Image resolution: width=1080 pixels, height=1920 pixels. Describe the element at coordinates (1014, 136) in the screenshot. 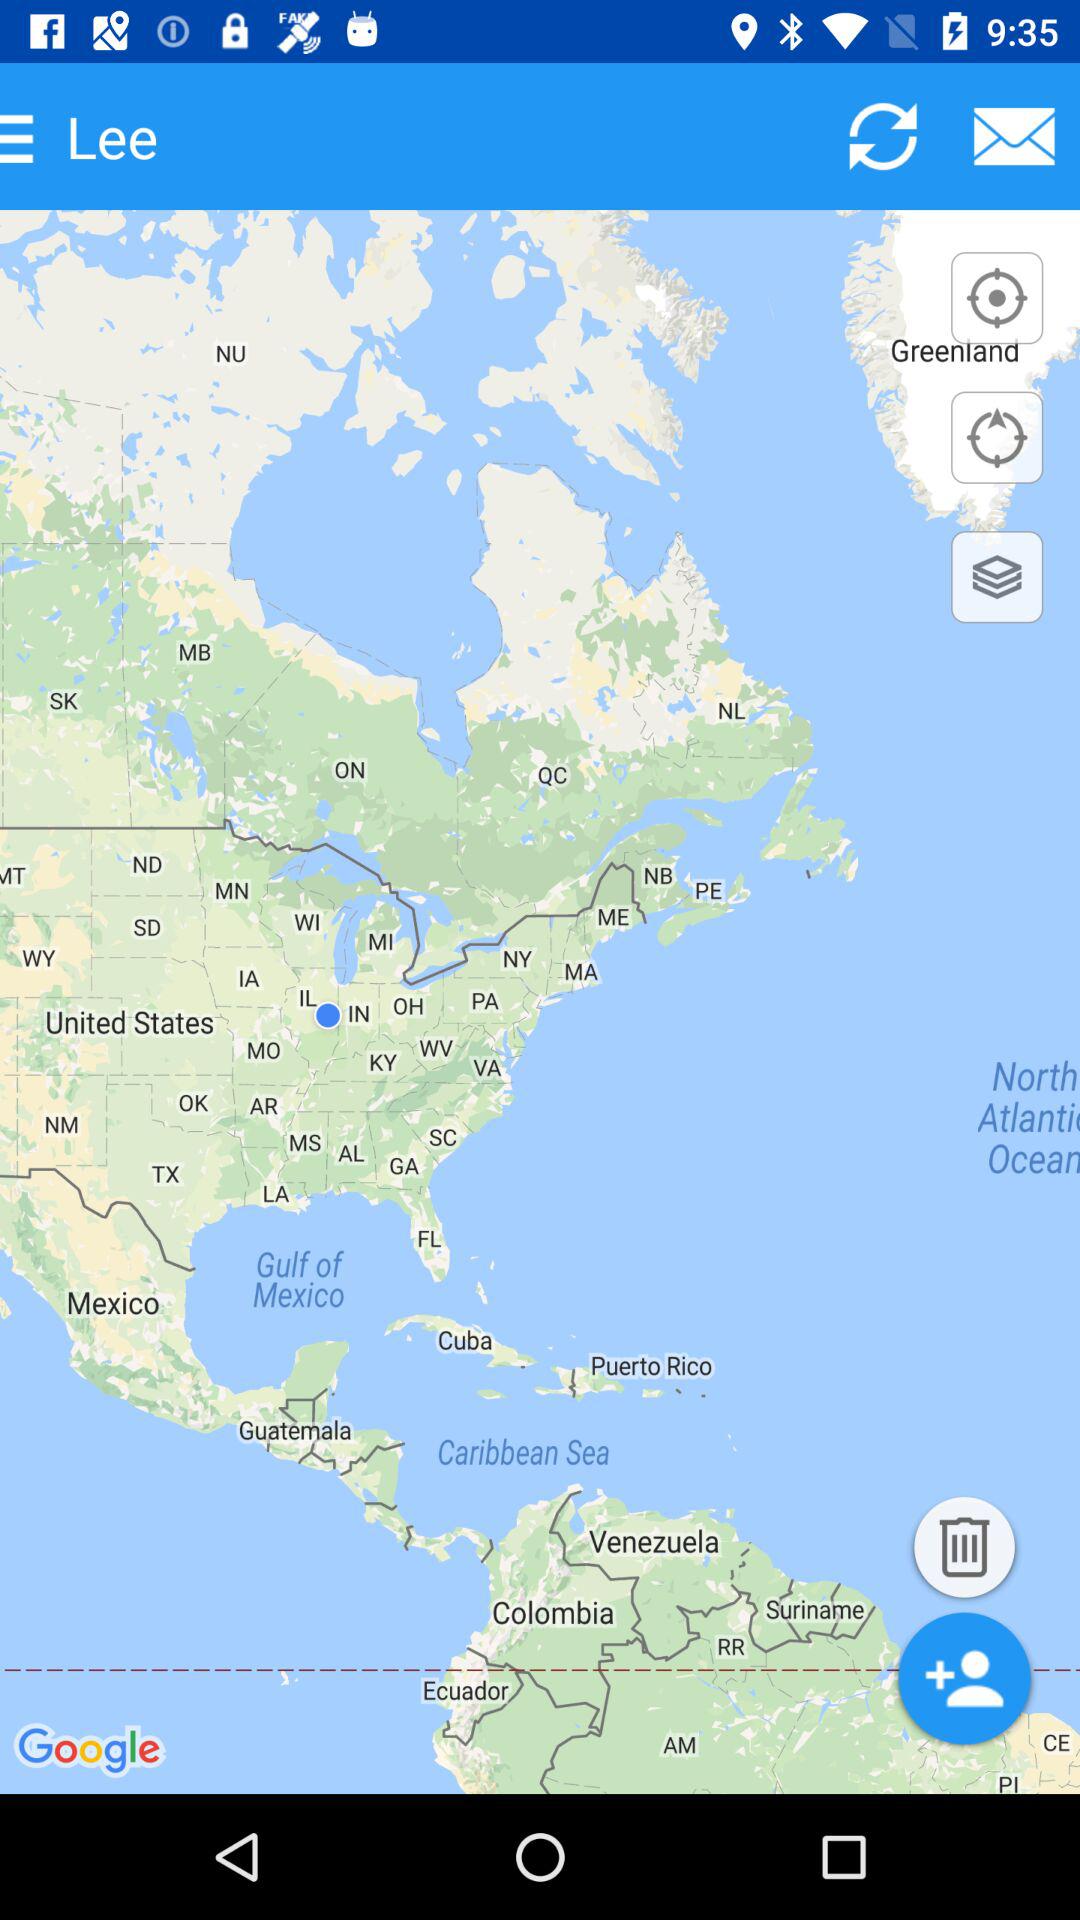

I see `share location` at that location.